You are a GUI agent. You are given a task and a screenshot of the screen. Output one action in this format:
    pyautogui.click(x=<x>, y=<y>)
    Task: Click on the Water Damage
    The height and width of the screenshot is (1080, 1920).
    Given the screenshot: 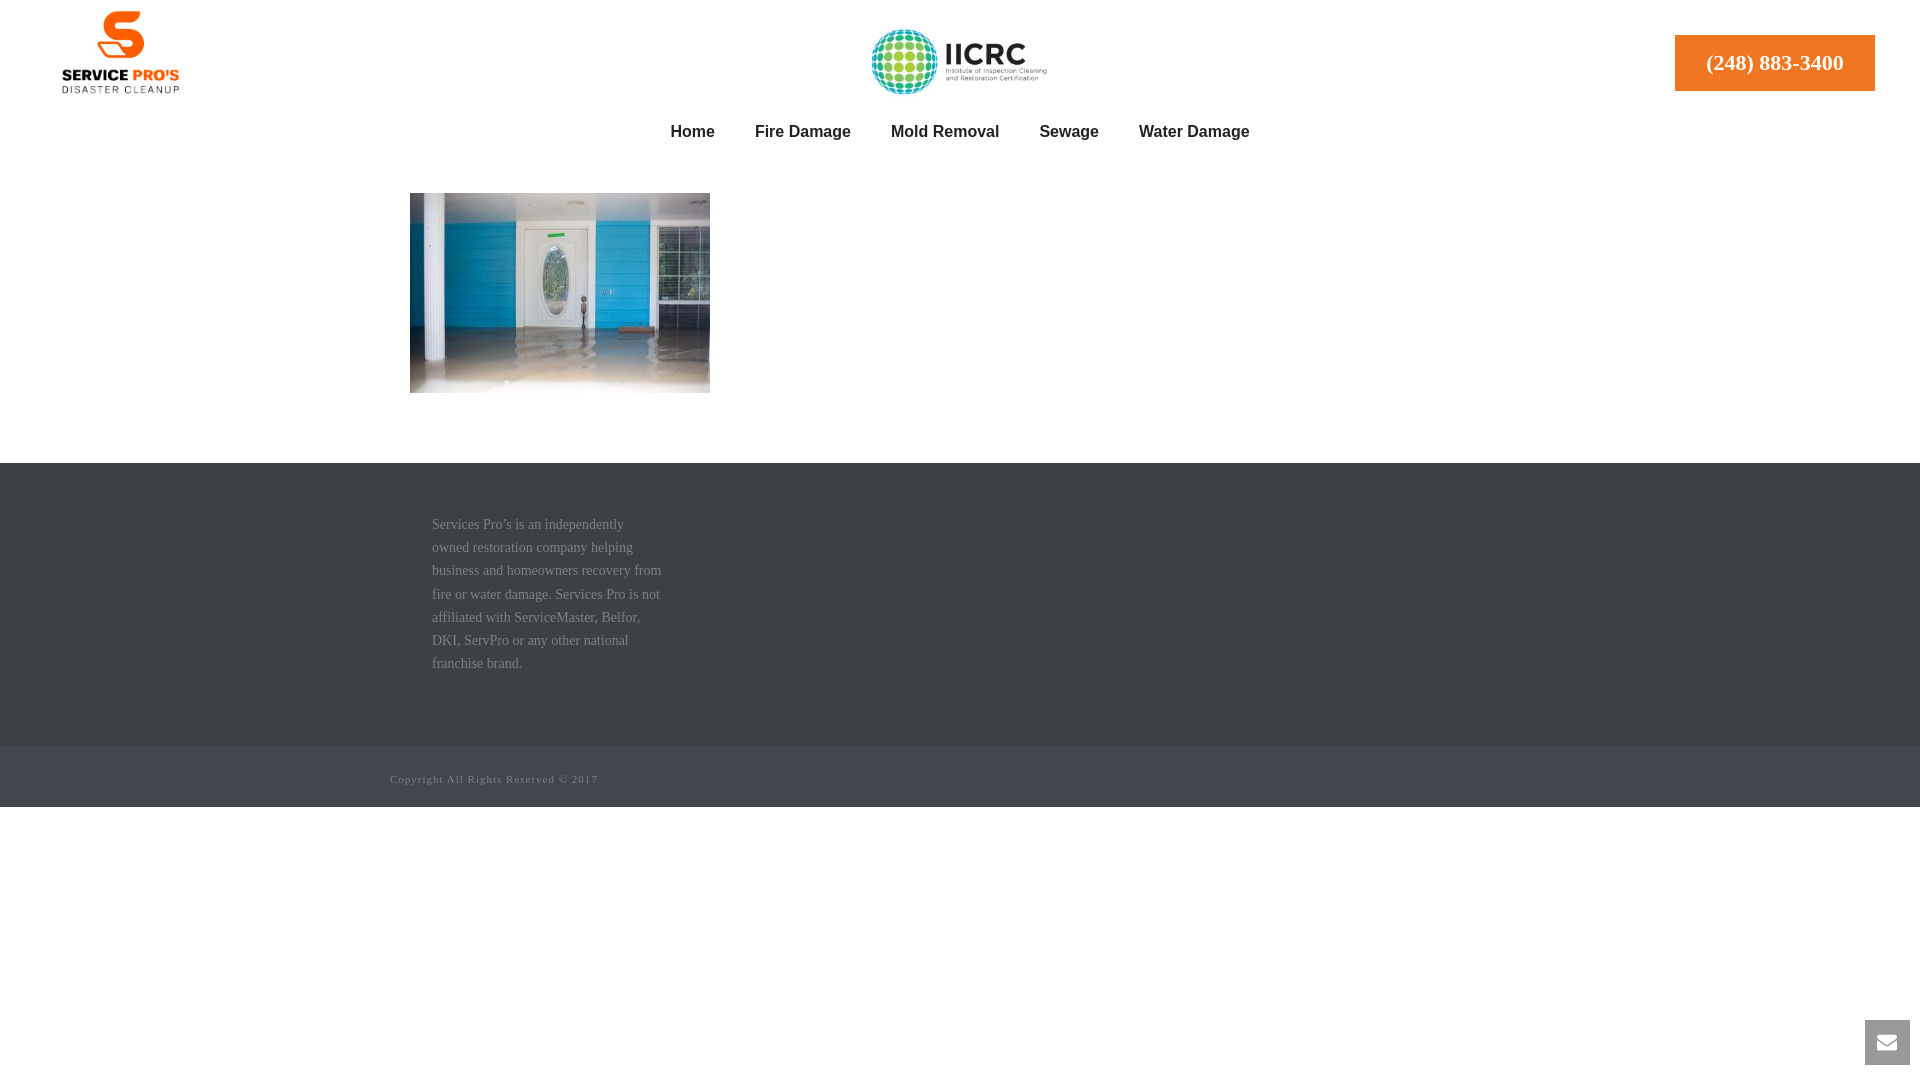 What is the action you would take?
    pyautogui.click(x=1194, y=128)
    